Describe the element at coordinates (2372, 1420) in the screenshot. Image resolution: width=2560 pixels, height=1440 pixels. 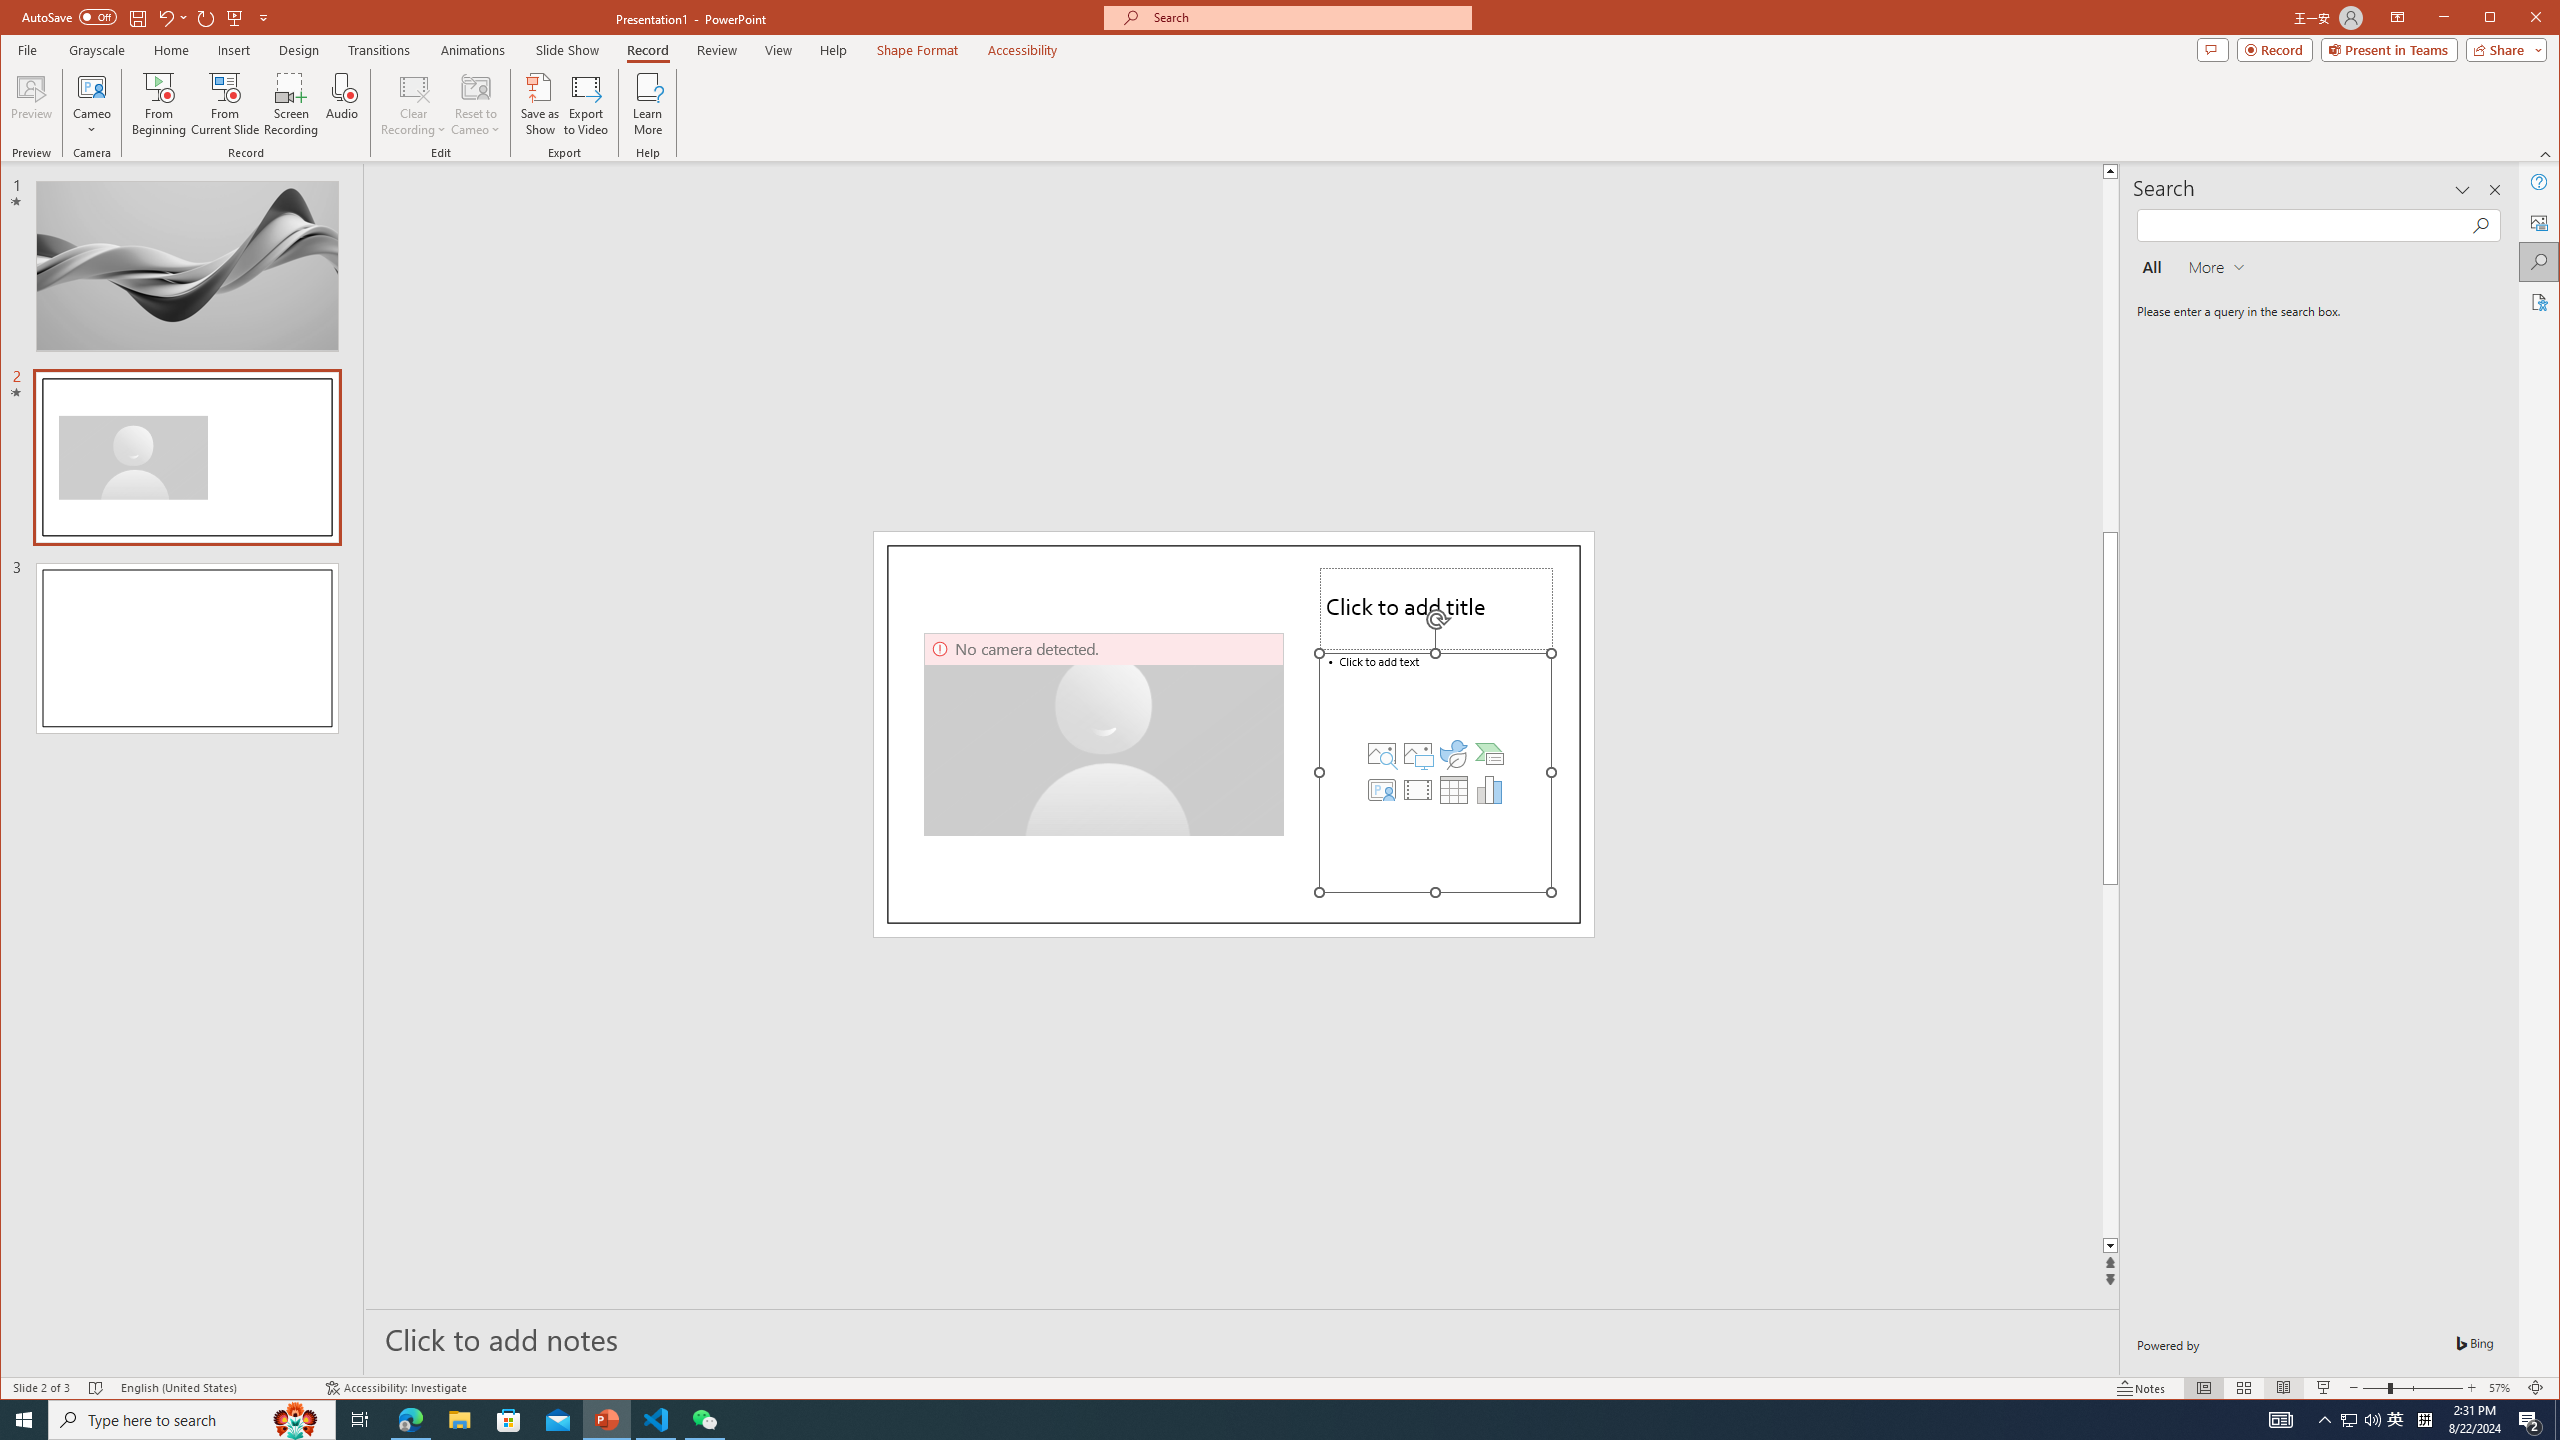
I see `Q2790: 100%` at that location.